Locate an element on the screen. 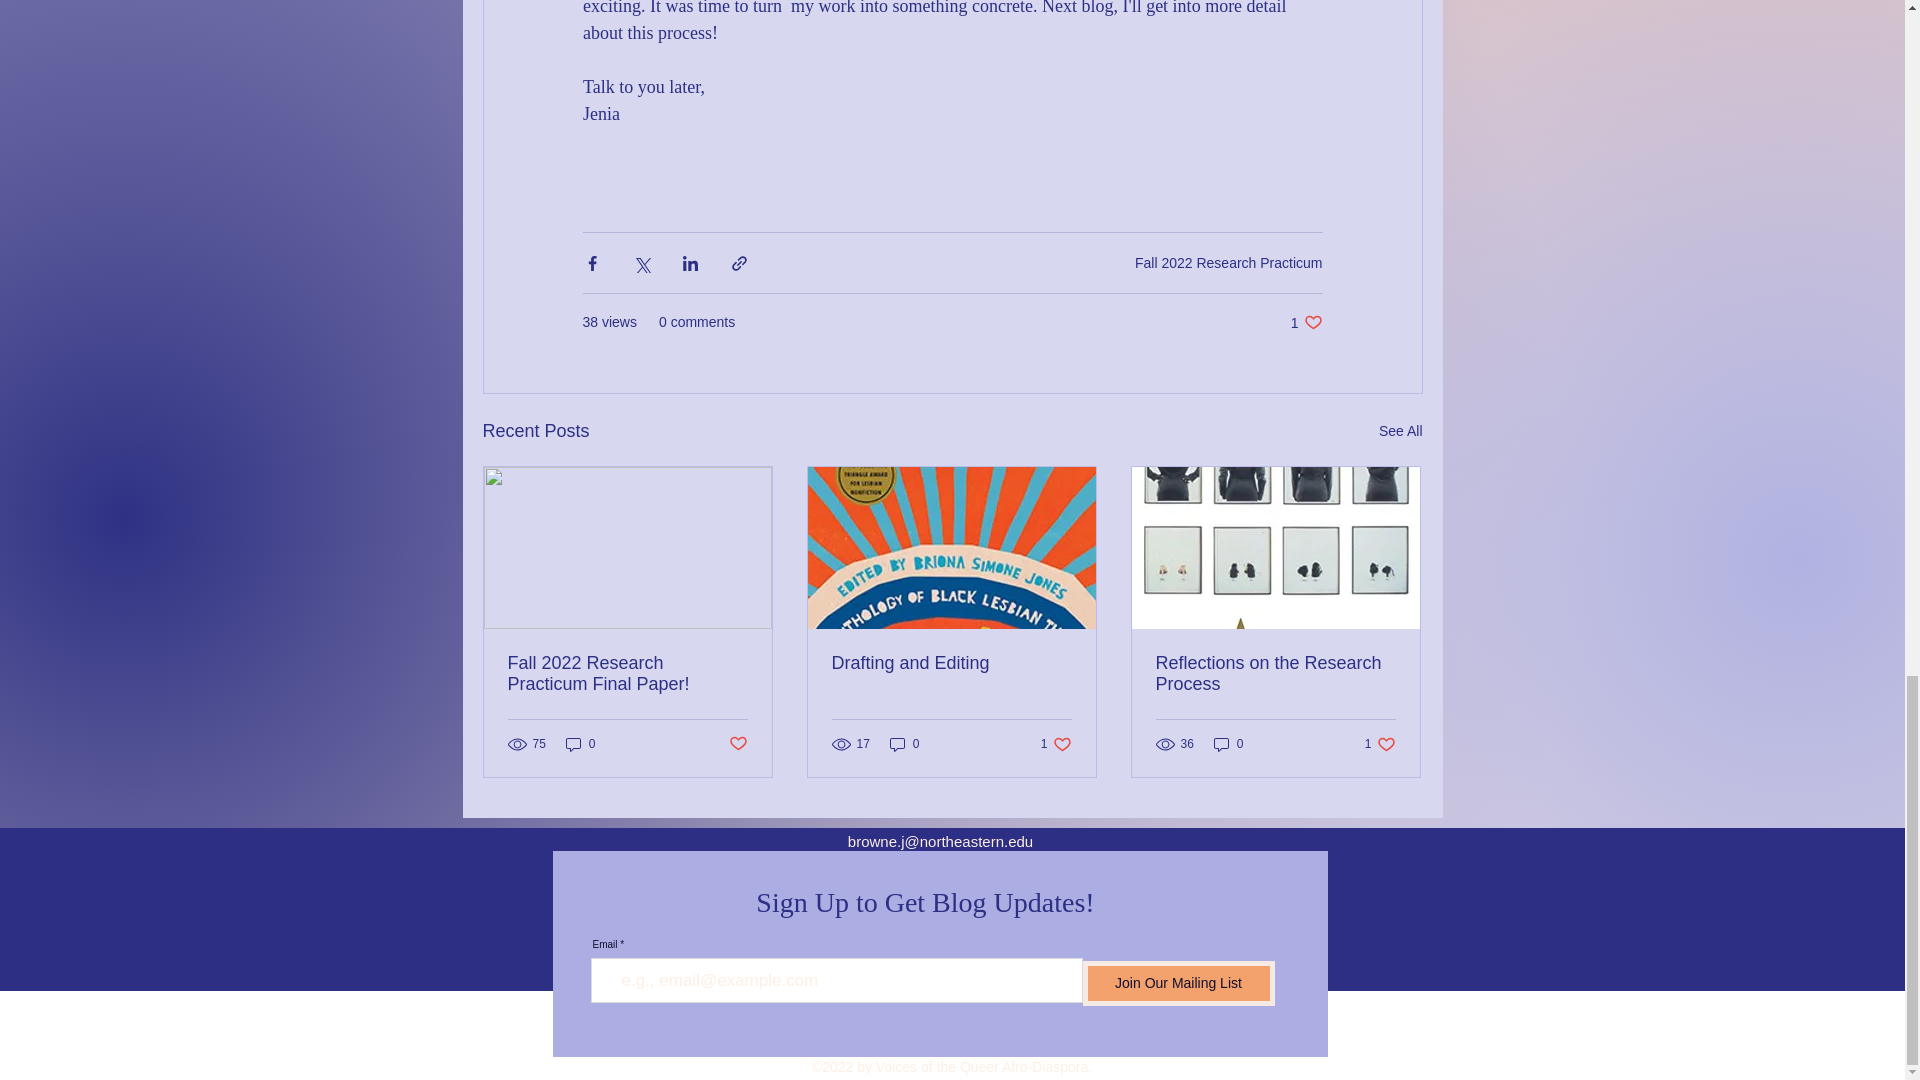 Image resolution: width=1920 pixels, height=1080 pixels. Post not marked as liked is located at coordinates (1178, 983).